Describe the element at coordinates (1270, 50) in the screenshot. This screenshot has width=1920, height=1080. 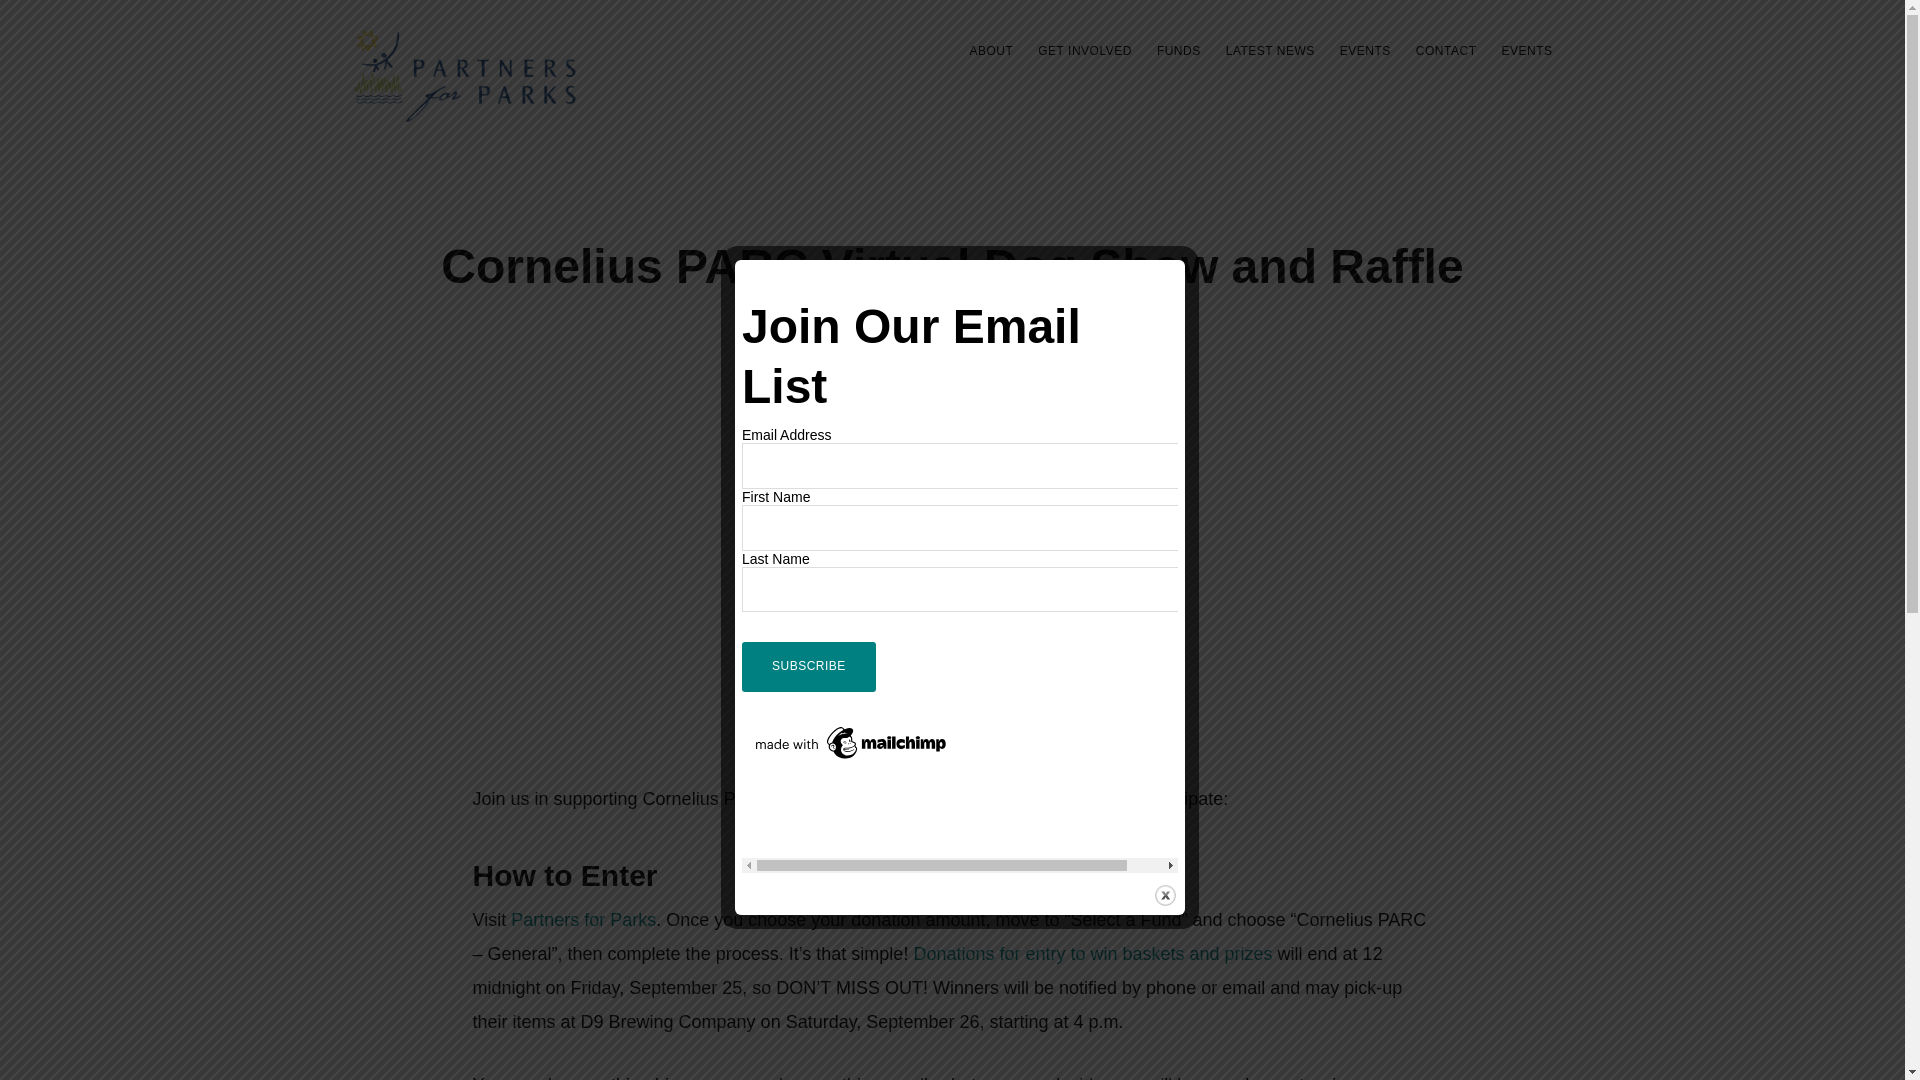
I see `LATEST NEWS` at that location.